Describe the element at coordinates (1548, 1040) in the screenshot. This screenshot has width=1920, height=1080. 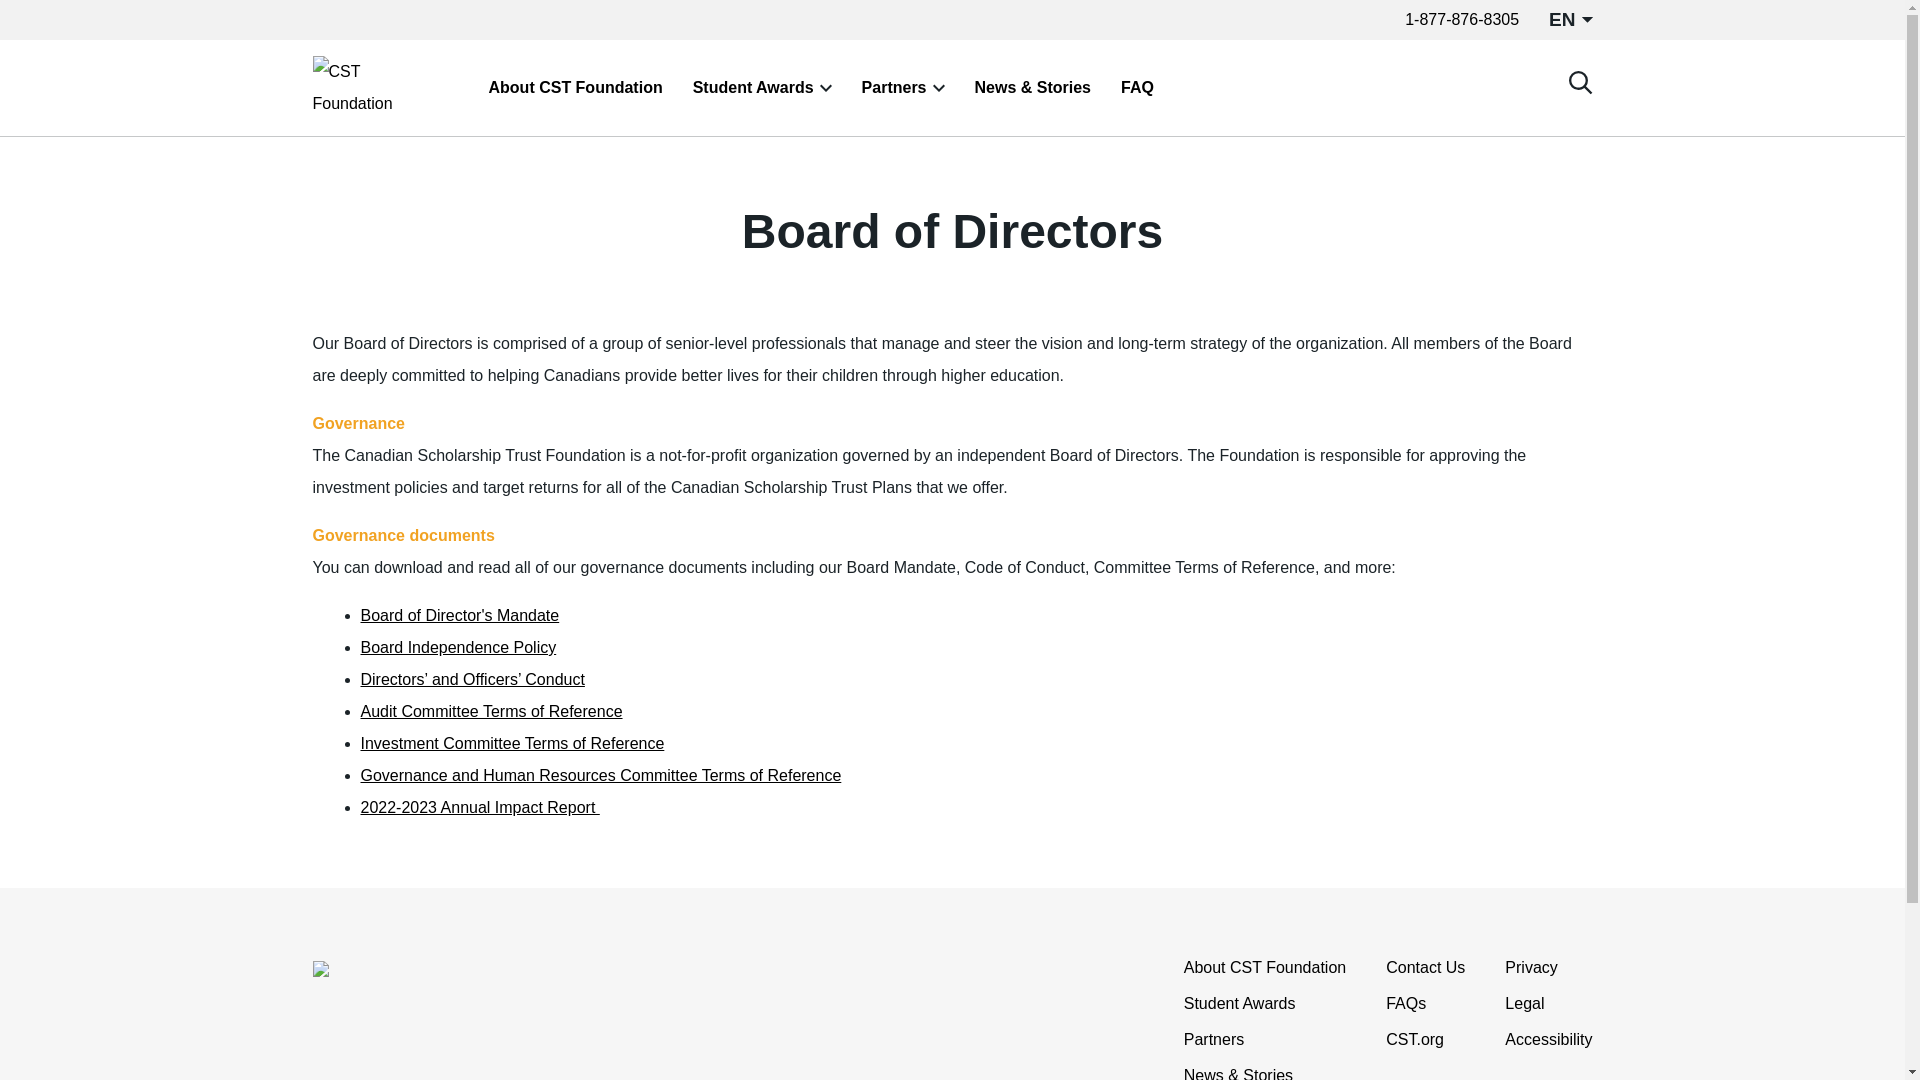
I see `Accessibility` at that location.